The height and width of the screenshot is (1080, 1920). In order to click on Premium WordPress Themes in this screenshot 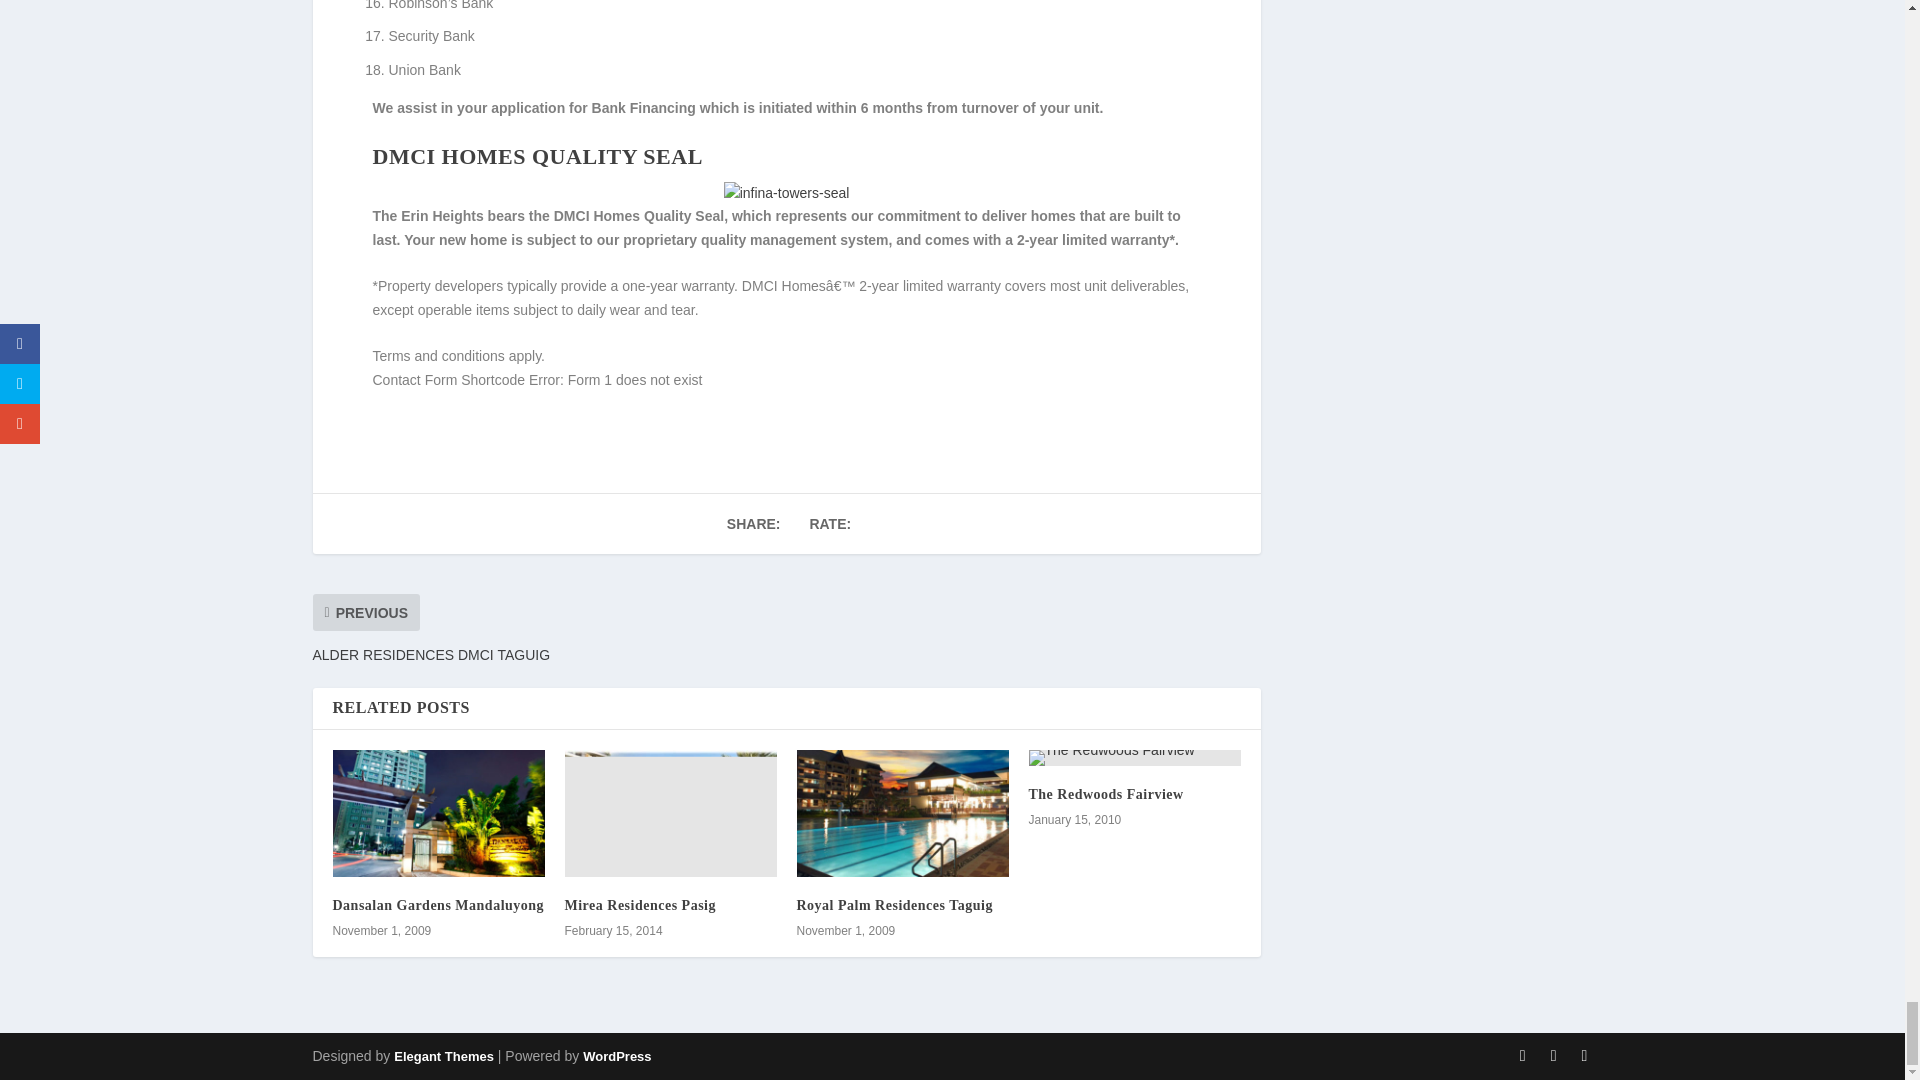, I will do `click(443, 1056)`.